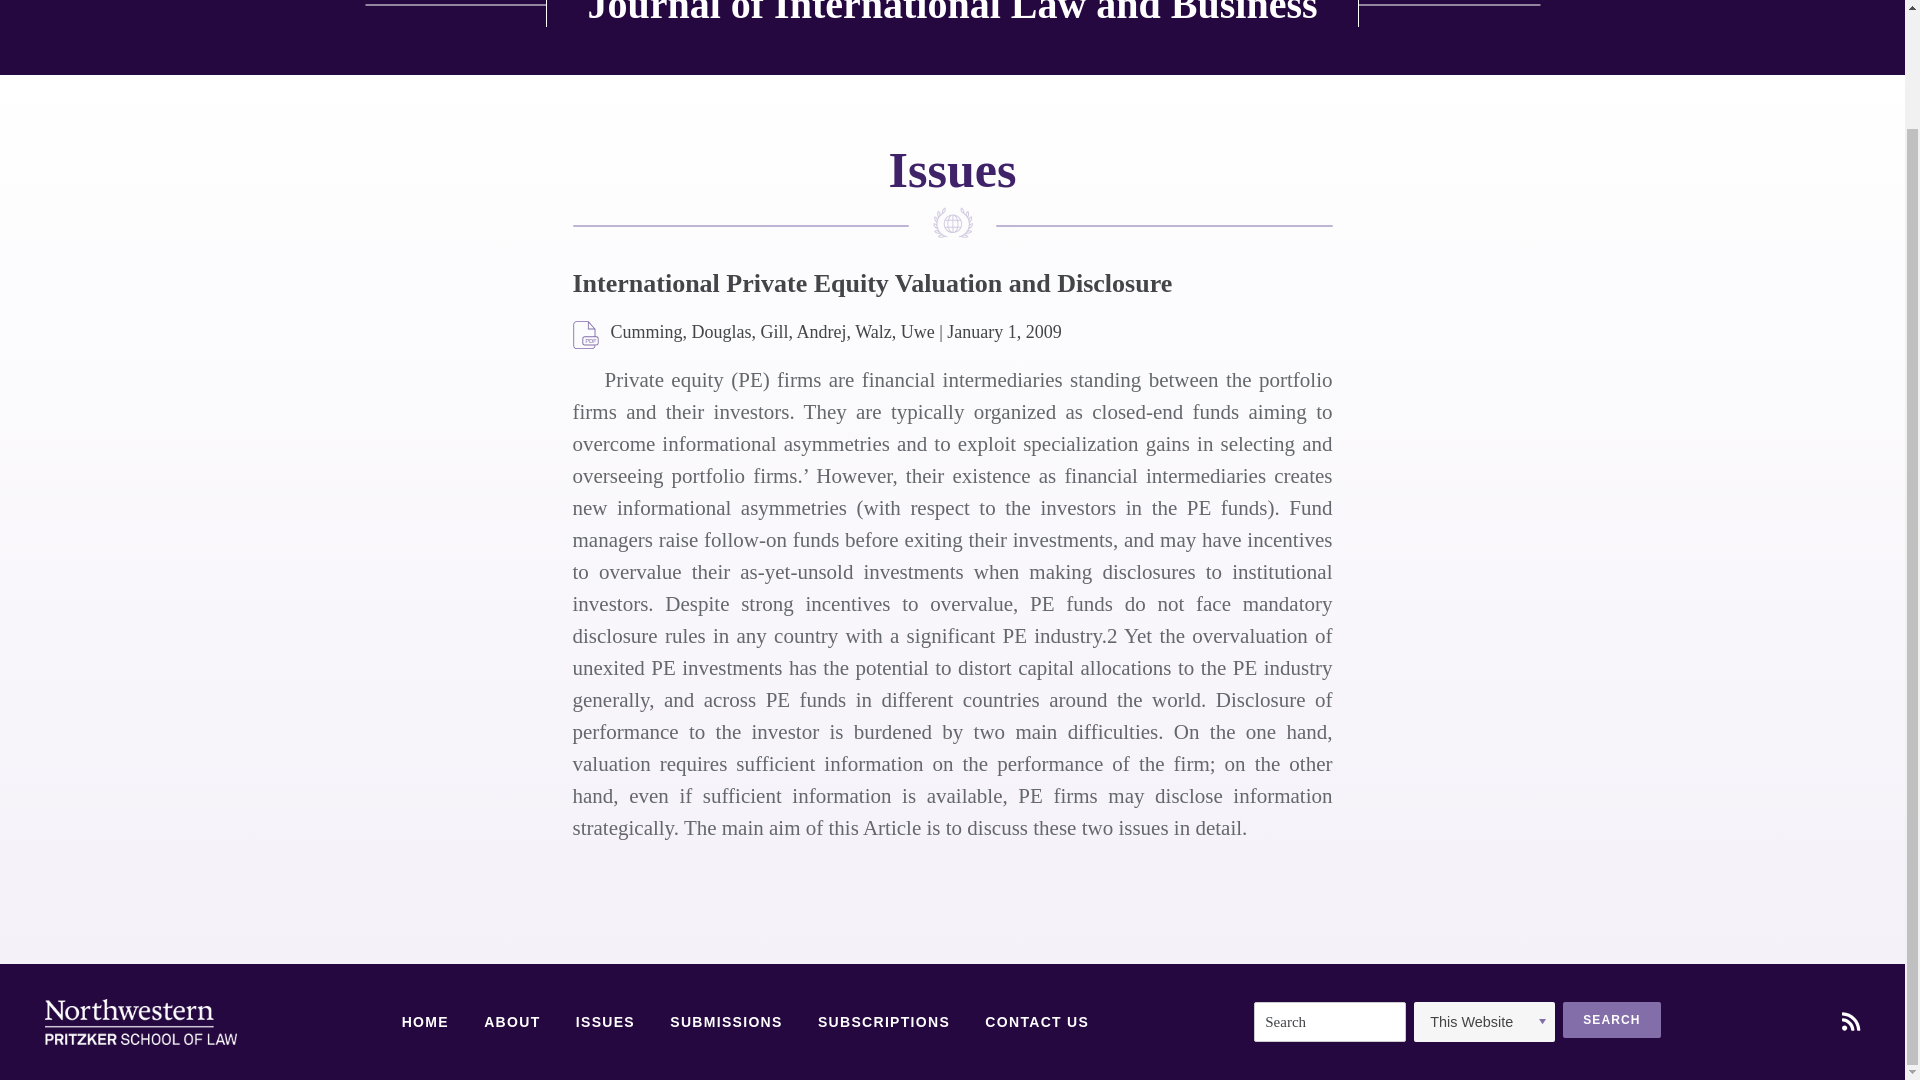  What do you see at coordinates (1611, 1020) in the screenshot?
I see `Search` at bounding box center [1611, 1020].